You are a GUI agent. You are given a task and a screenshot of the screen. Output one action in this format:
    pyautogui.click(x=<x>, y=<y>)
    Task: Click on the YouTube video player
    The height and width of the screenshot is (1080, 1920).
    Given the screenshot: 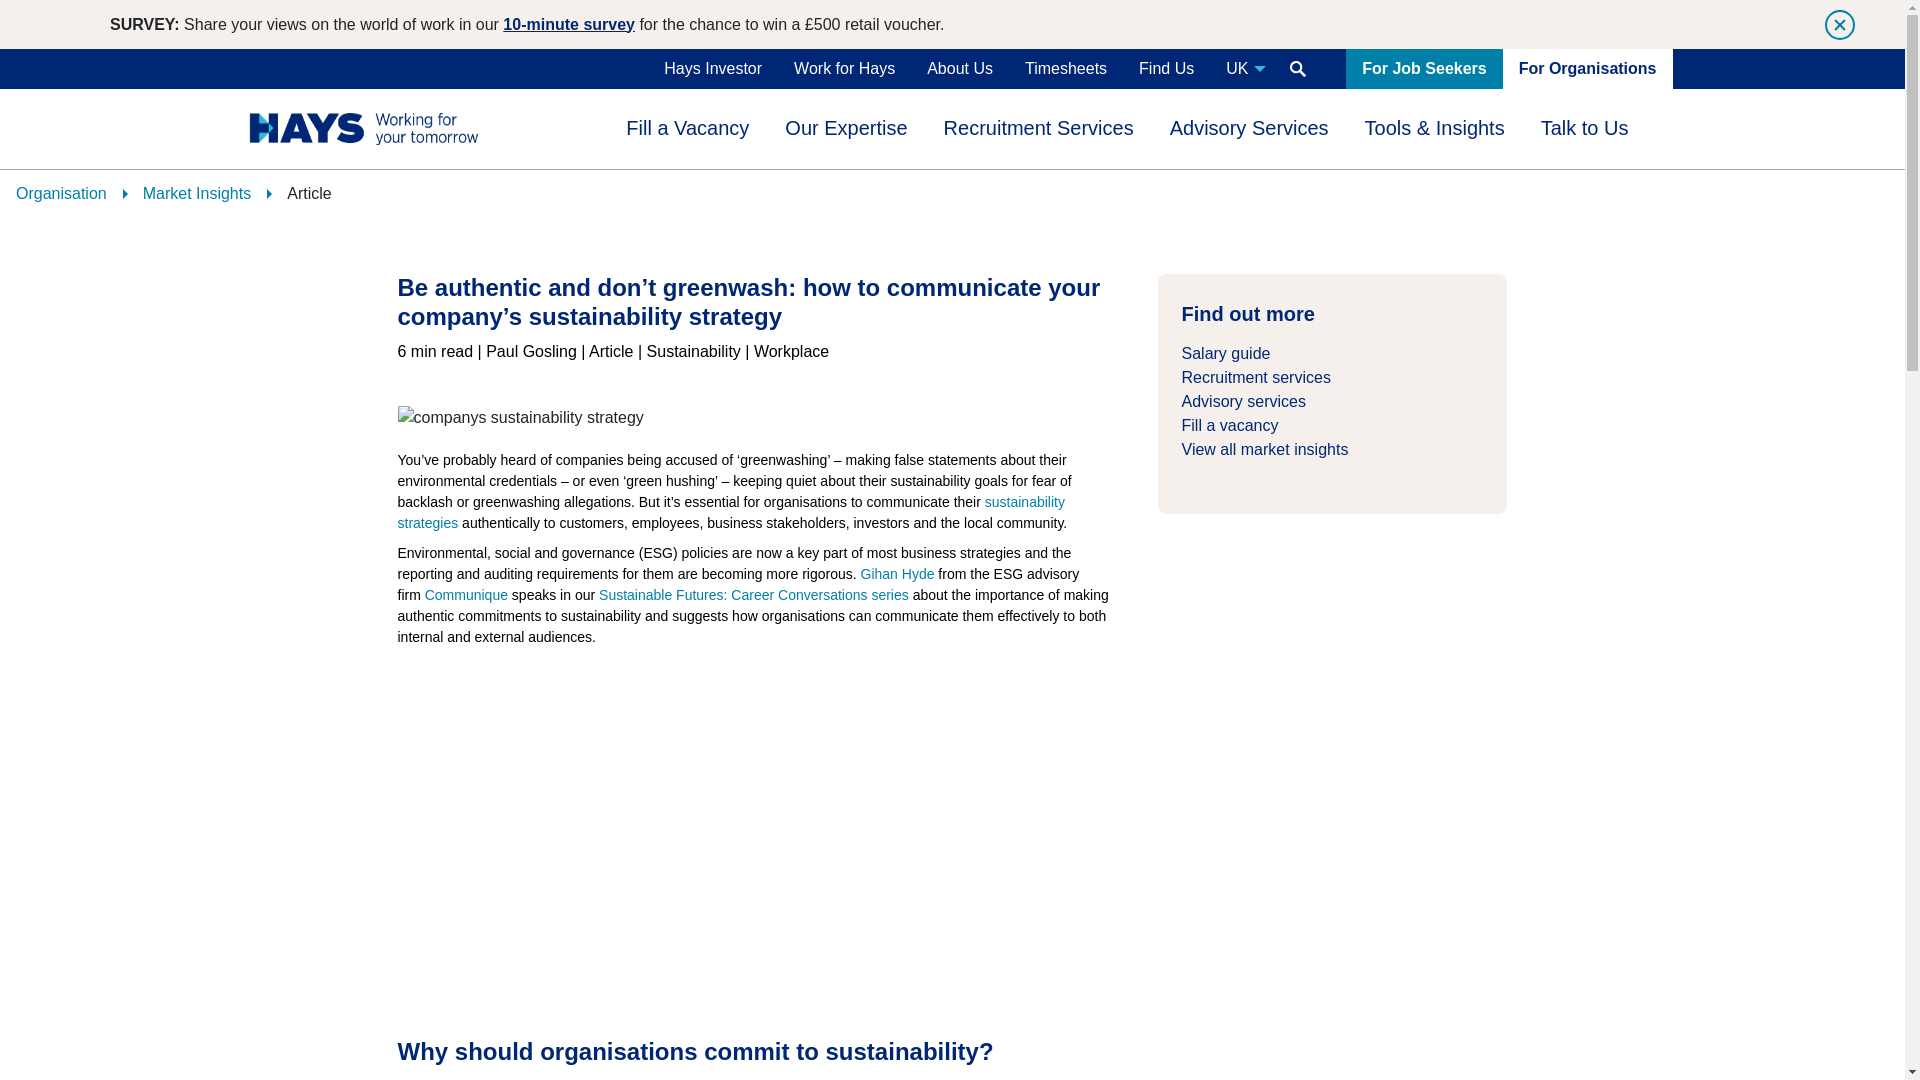 What is the action you would take?
    pyautogui.click(x=678, y=836)
    